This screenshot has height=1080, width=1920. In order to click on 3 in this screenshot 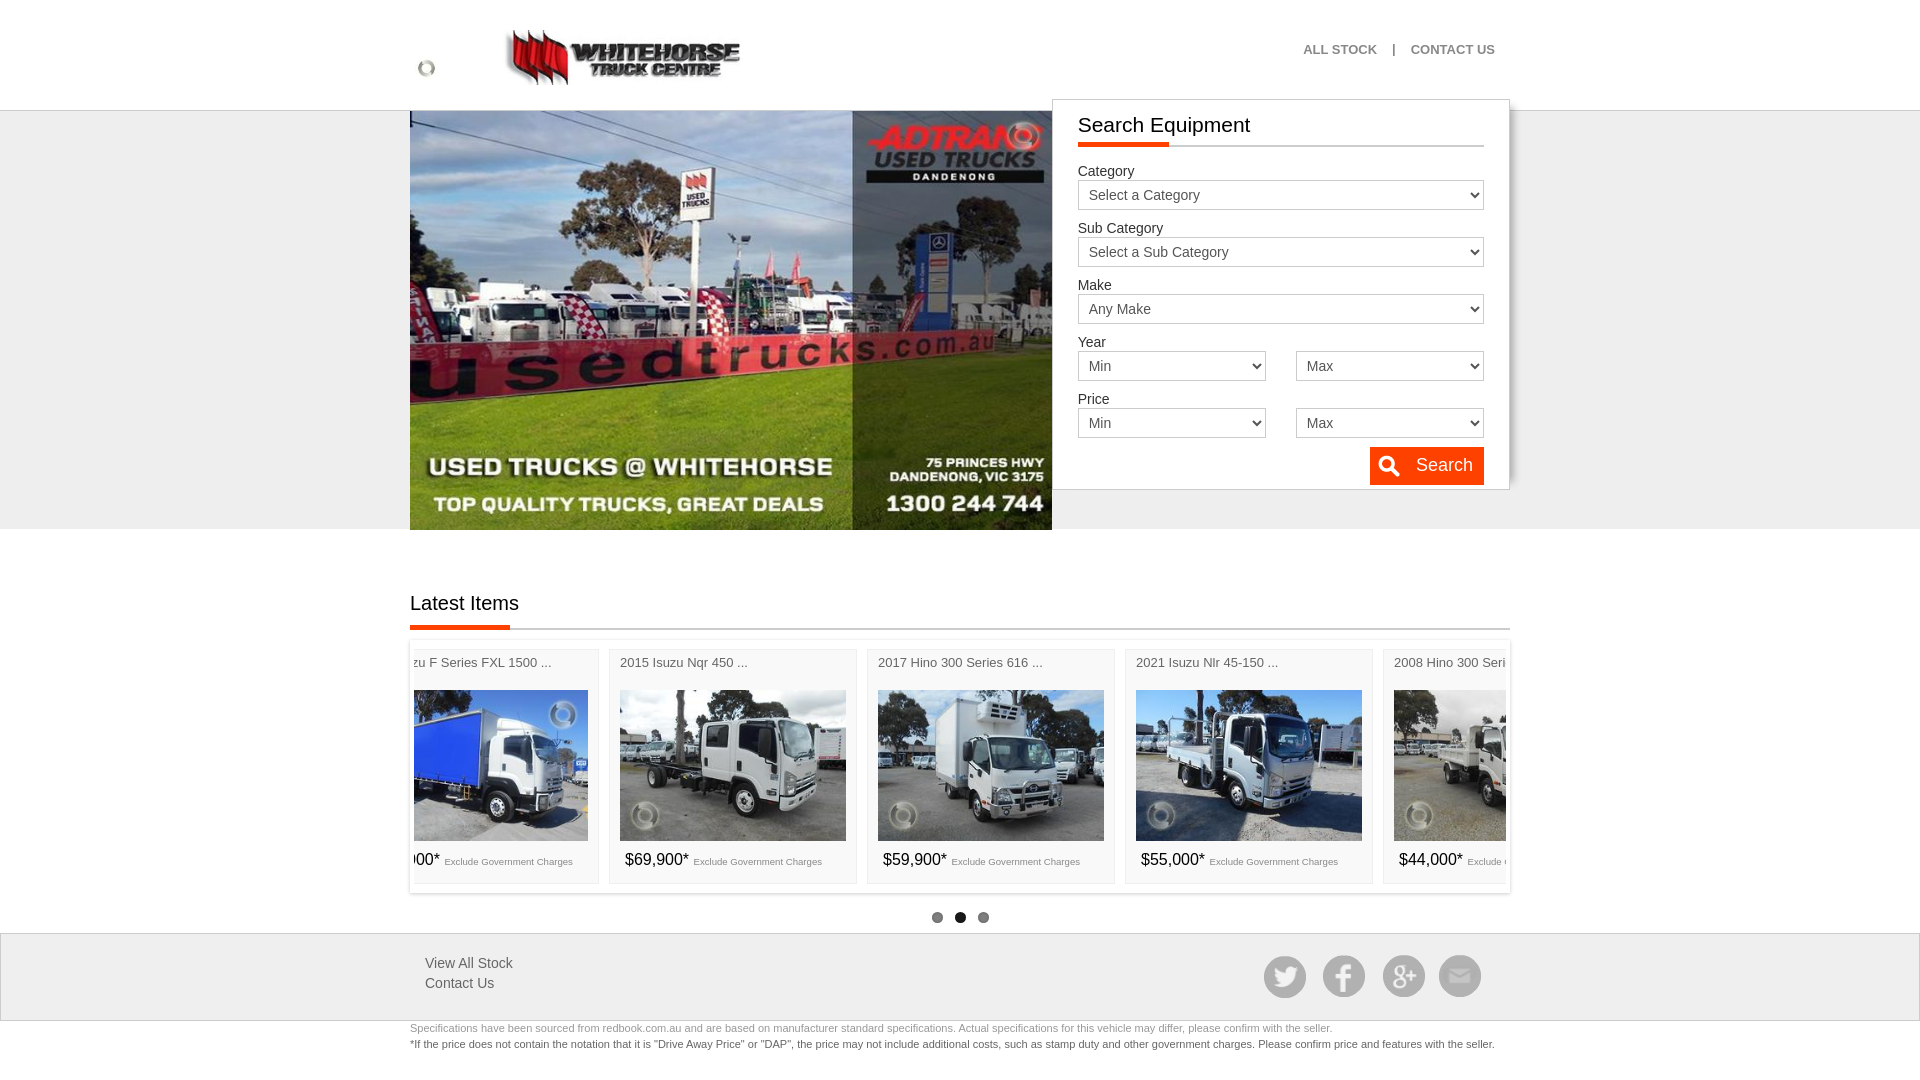, I will do `click(984, 918)`.